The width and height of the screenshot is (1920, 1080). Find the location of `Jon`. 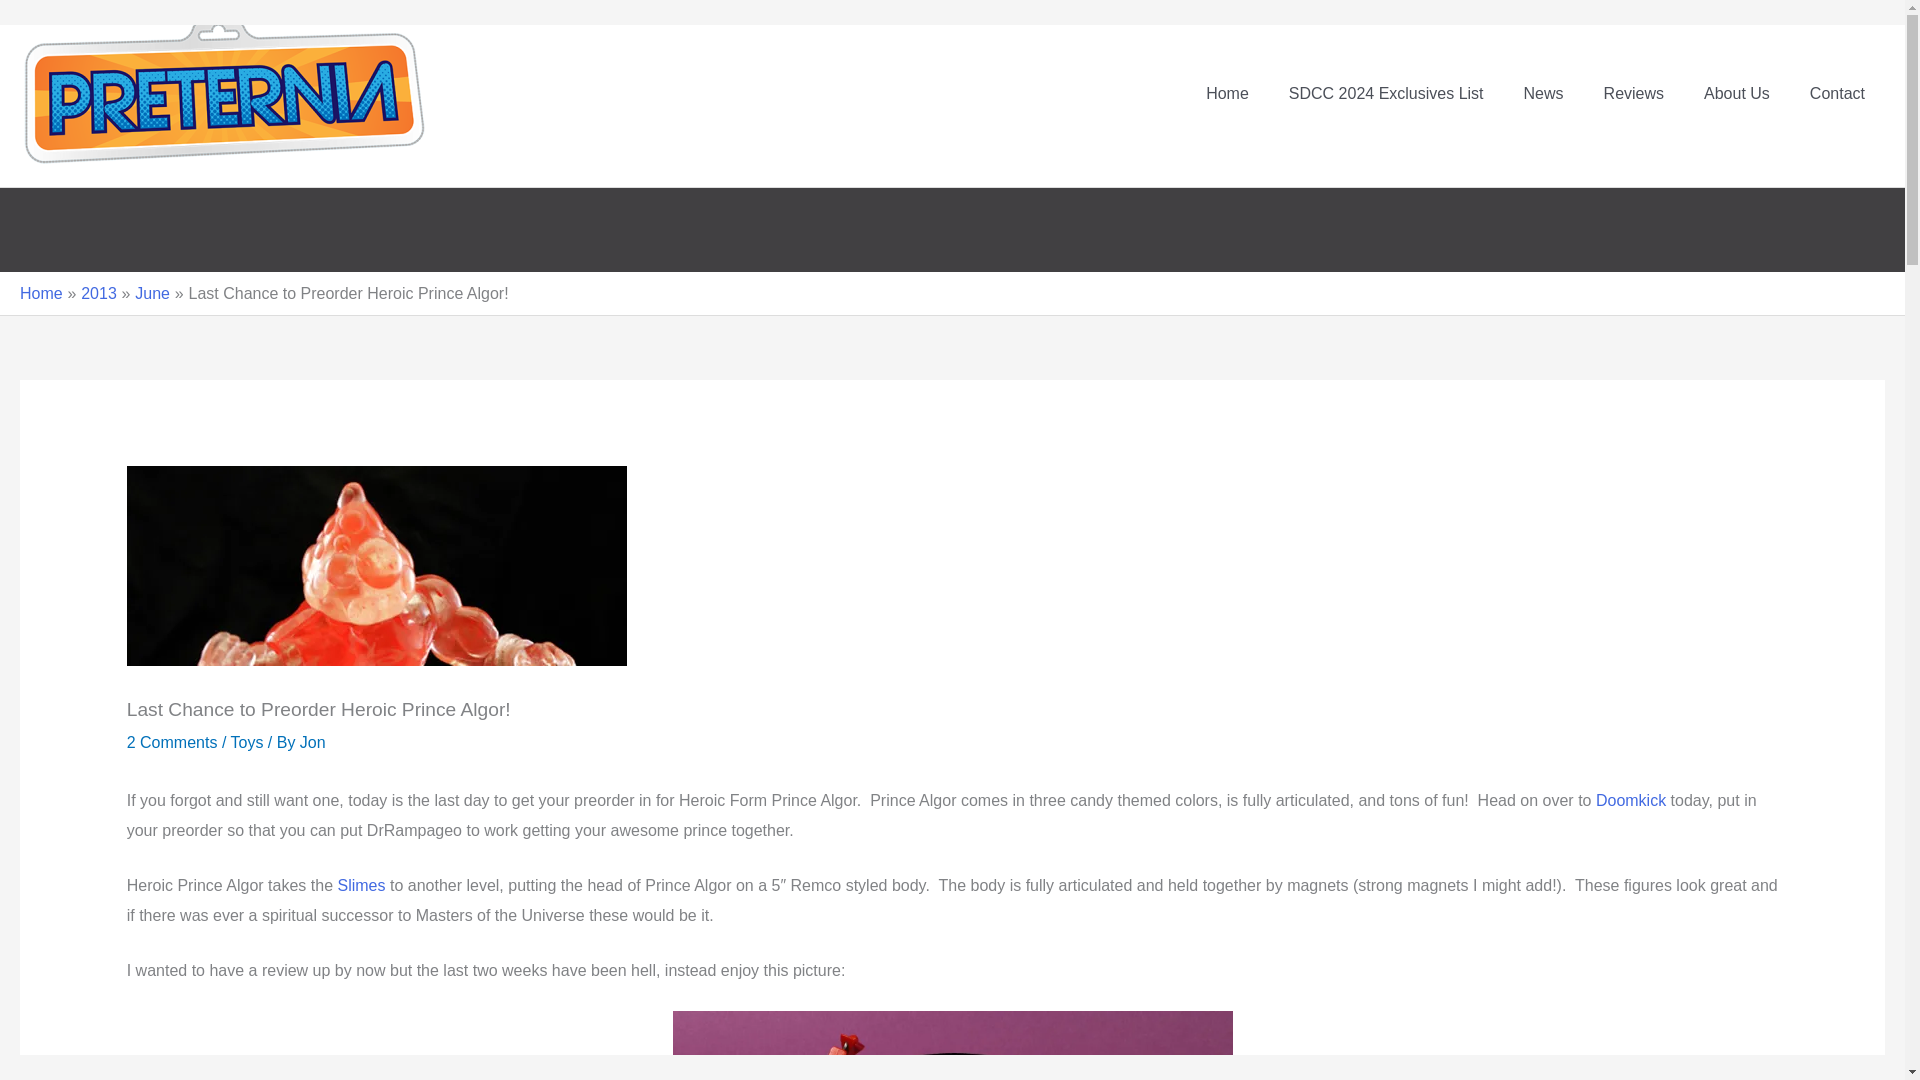

Jon is located at coordinates (312, 742).